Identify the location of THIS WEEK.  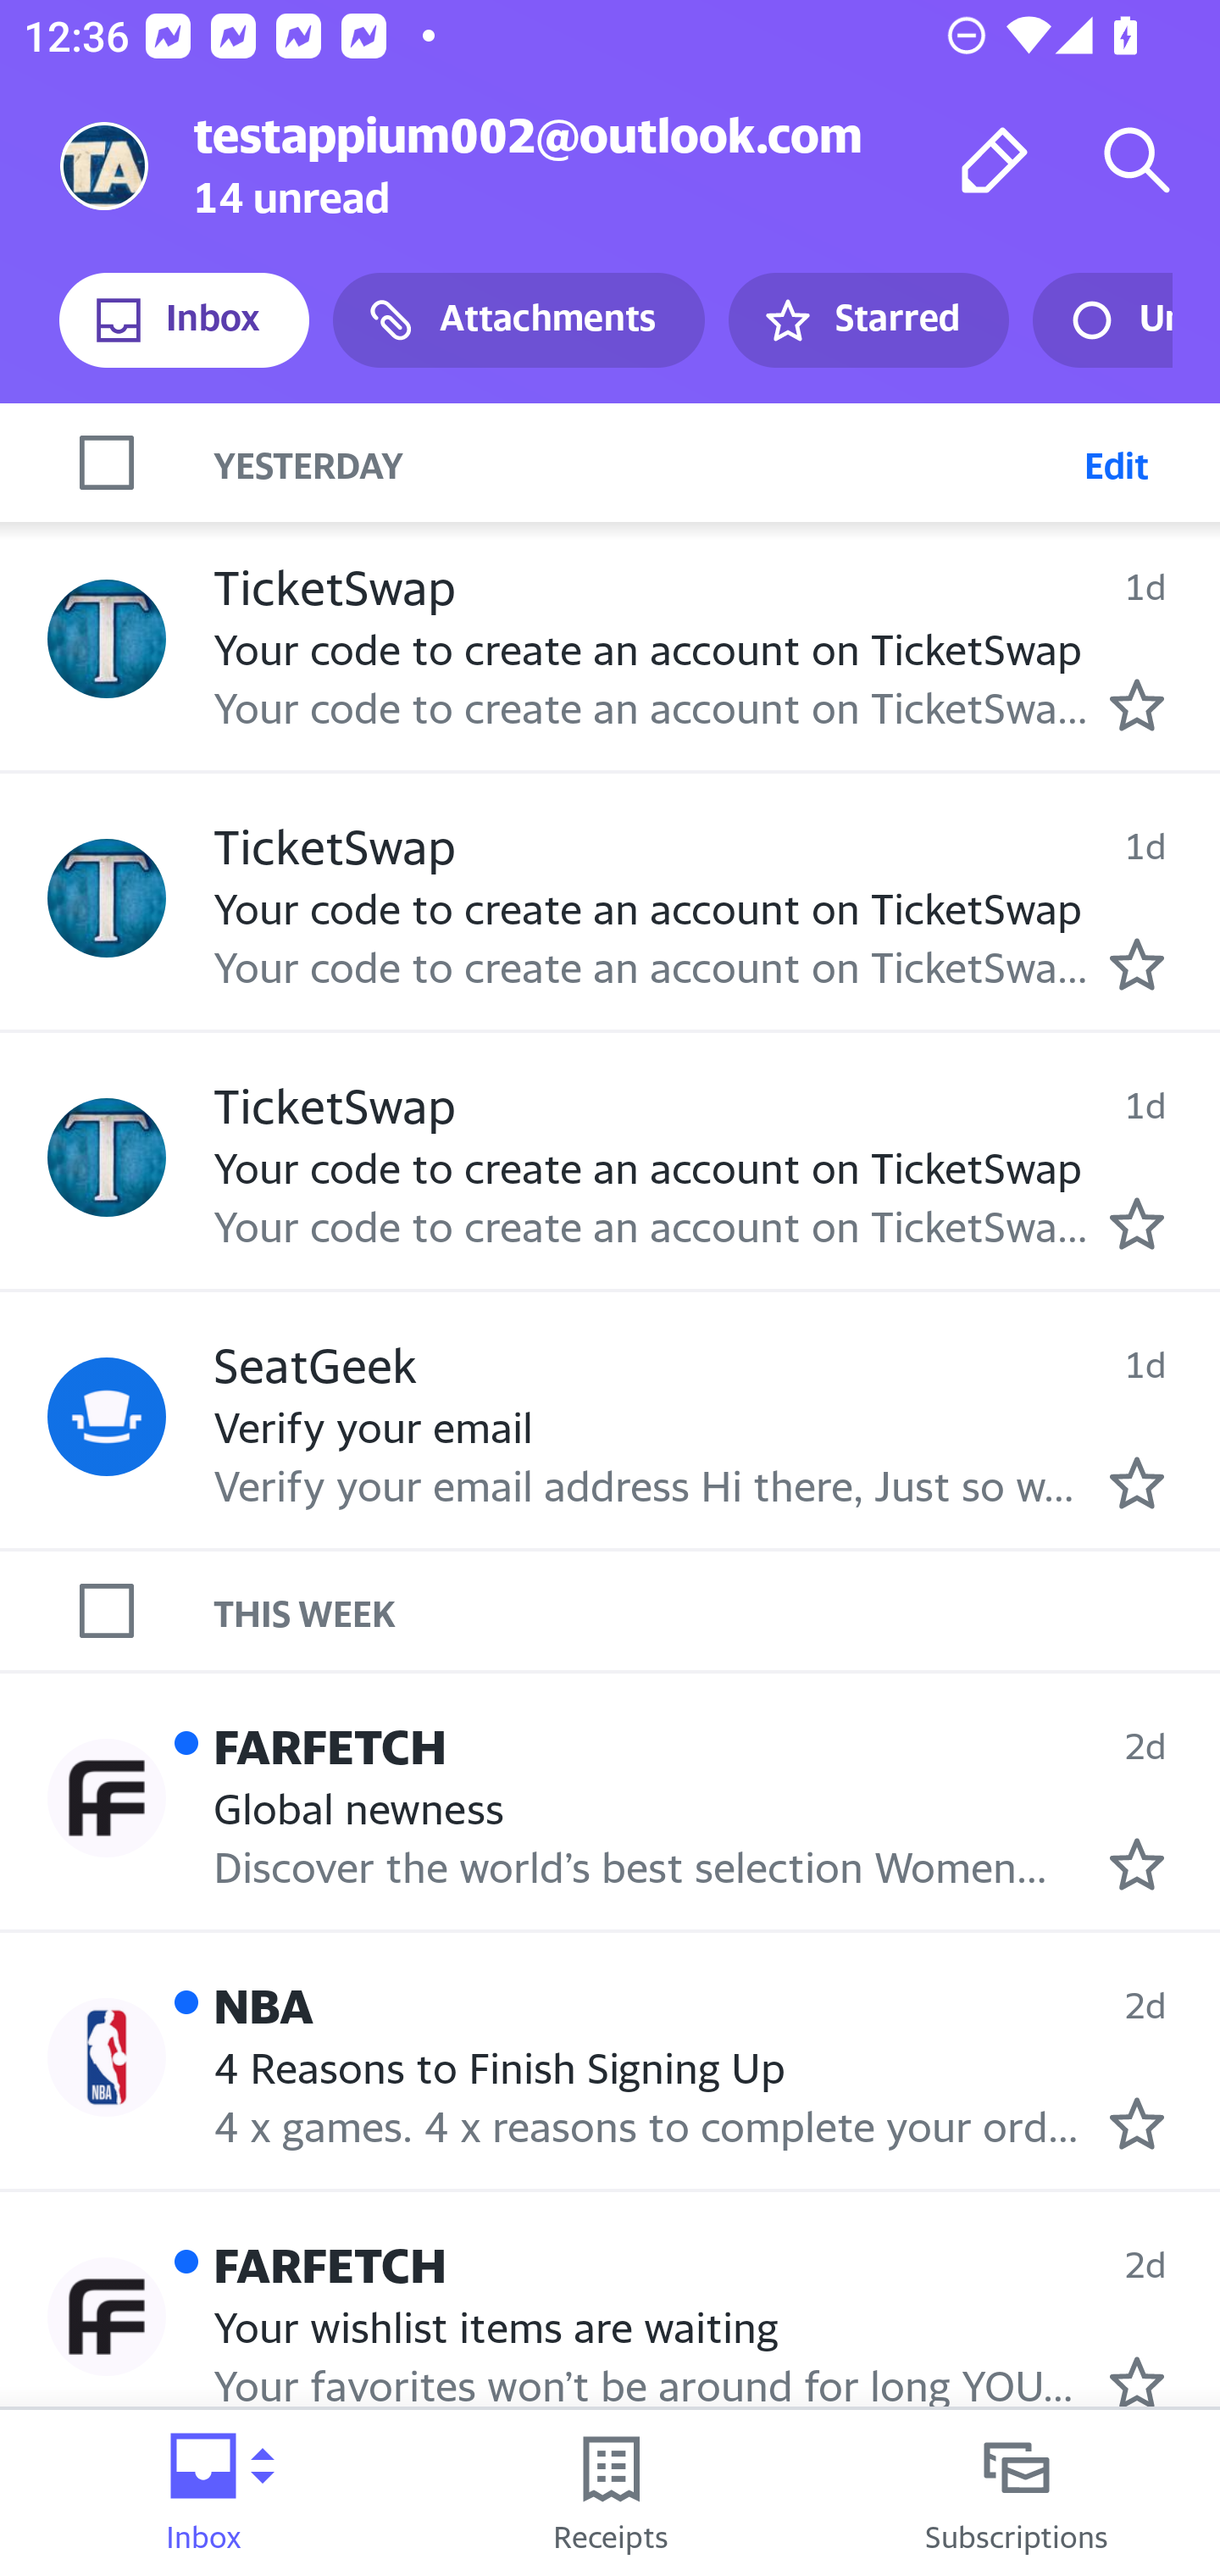
(717, 1611).